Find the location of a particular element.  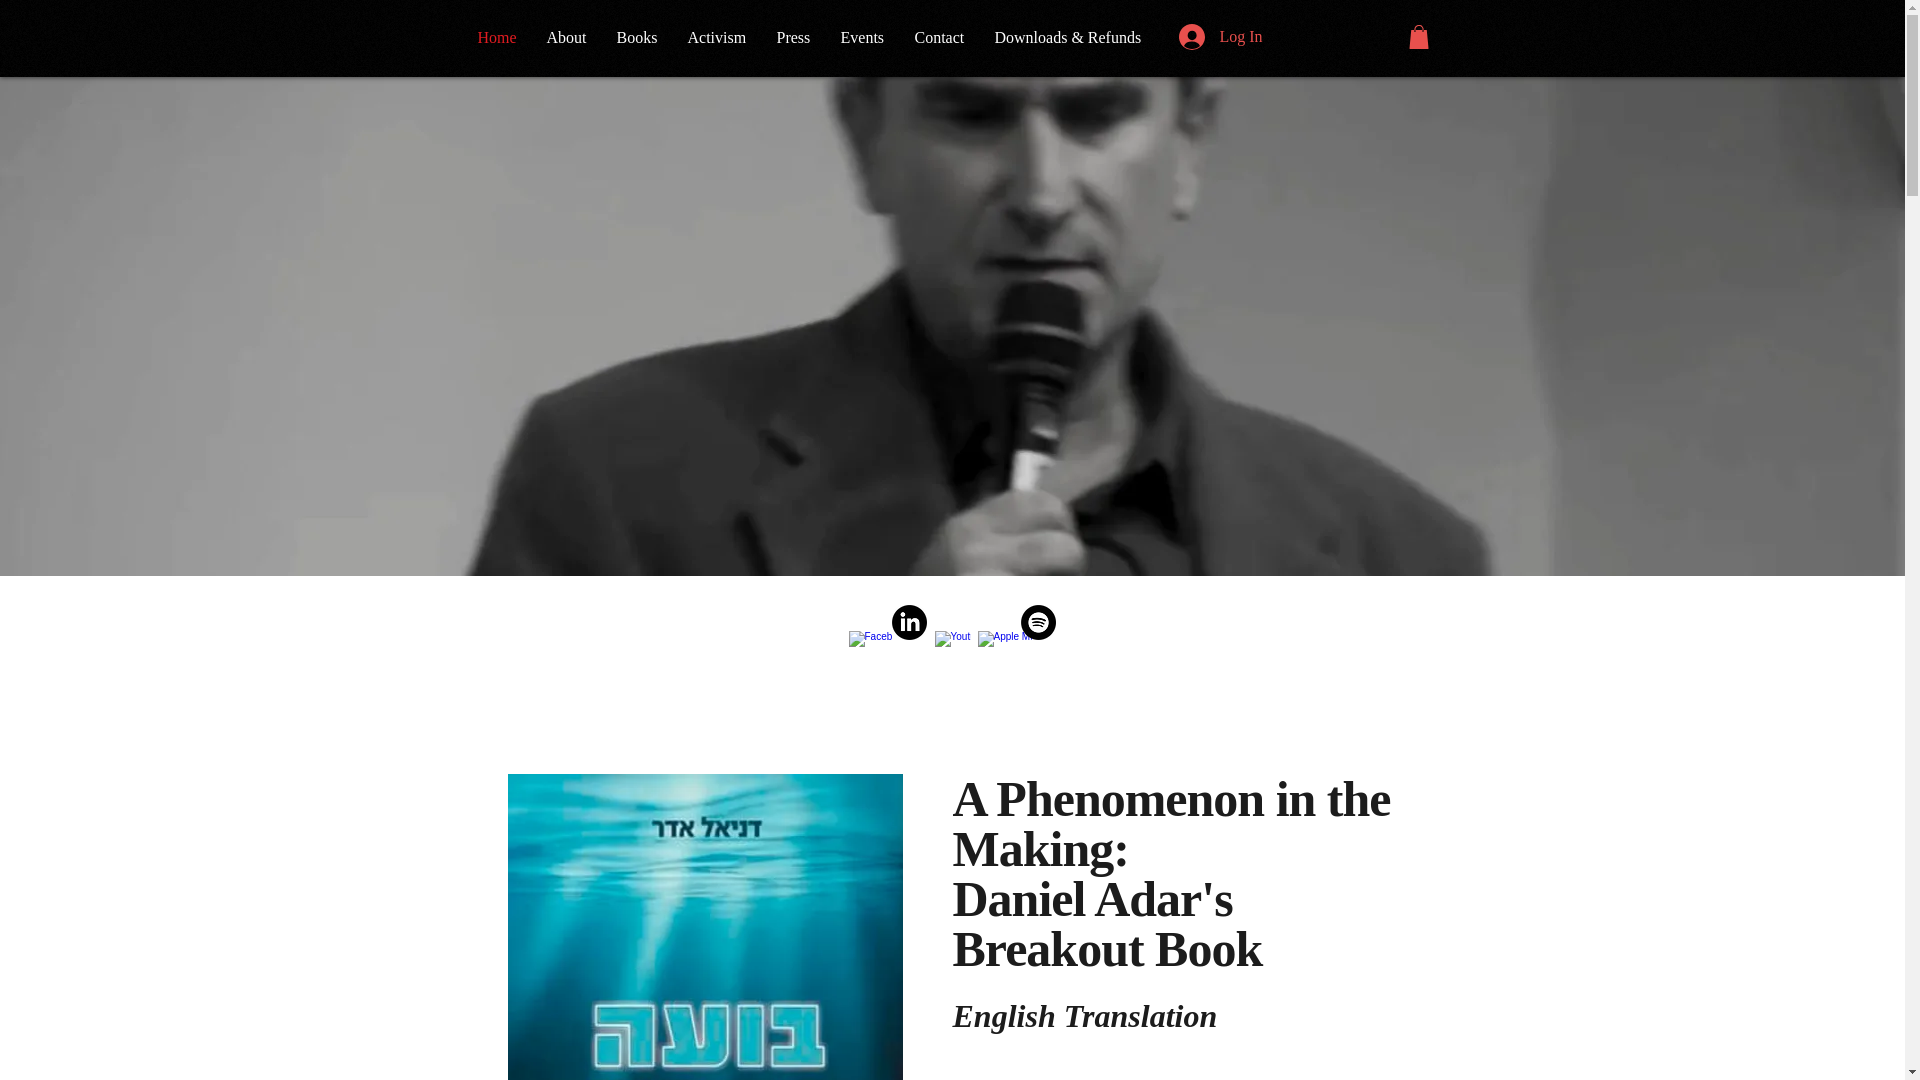

Books is located at coordinates (638, 36).